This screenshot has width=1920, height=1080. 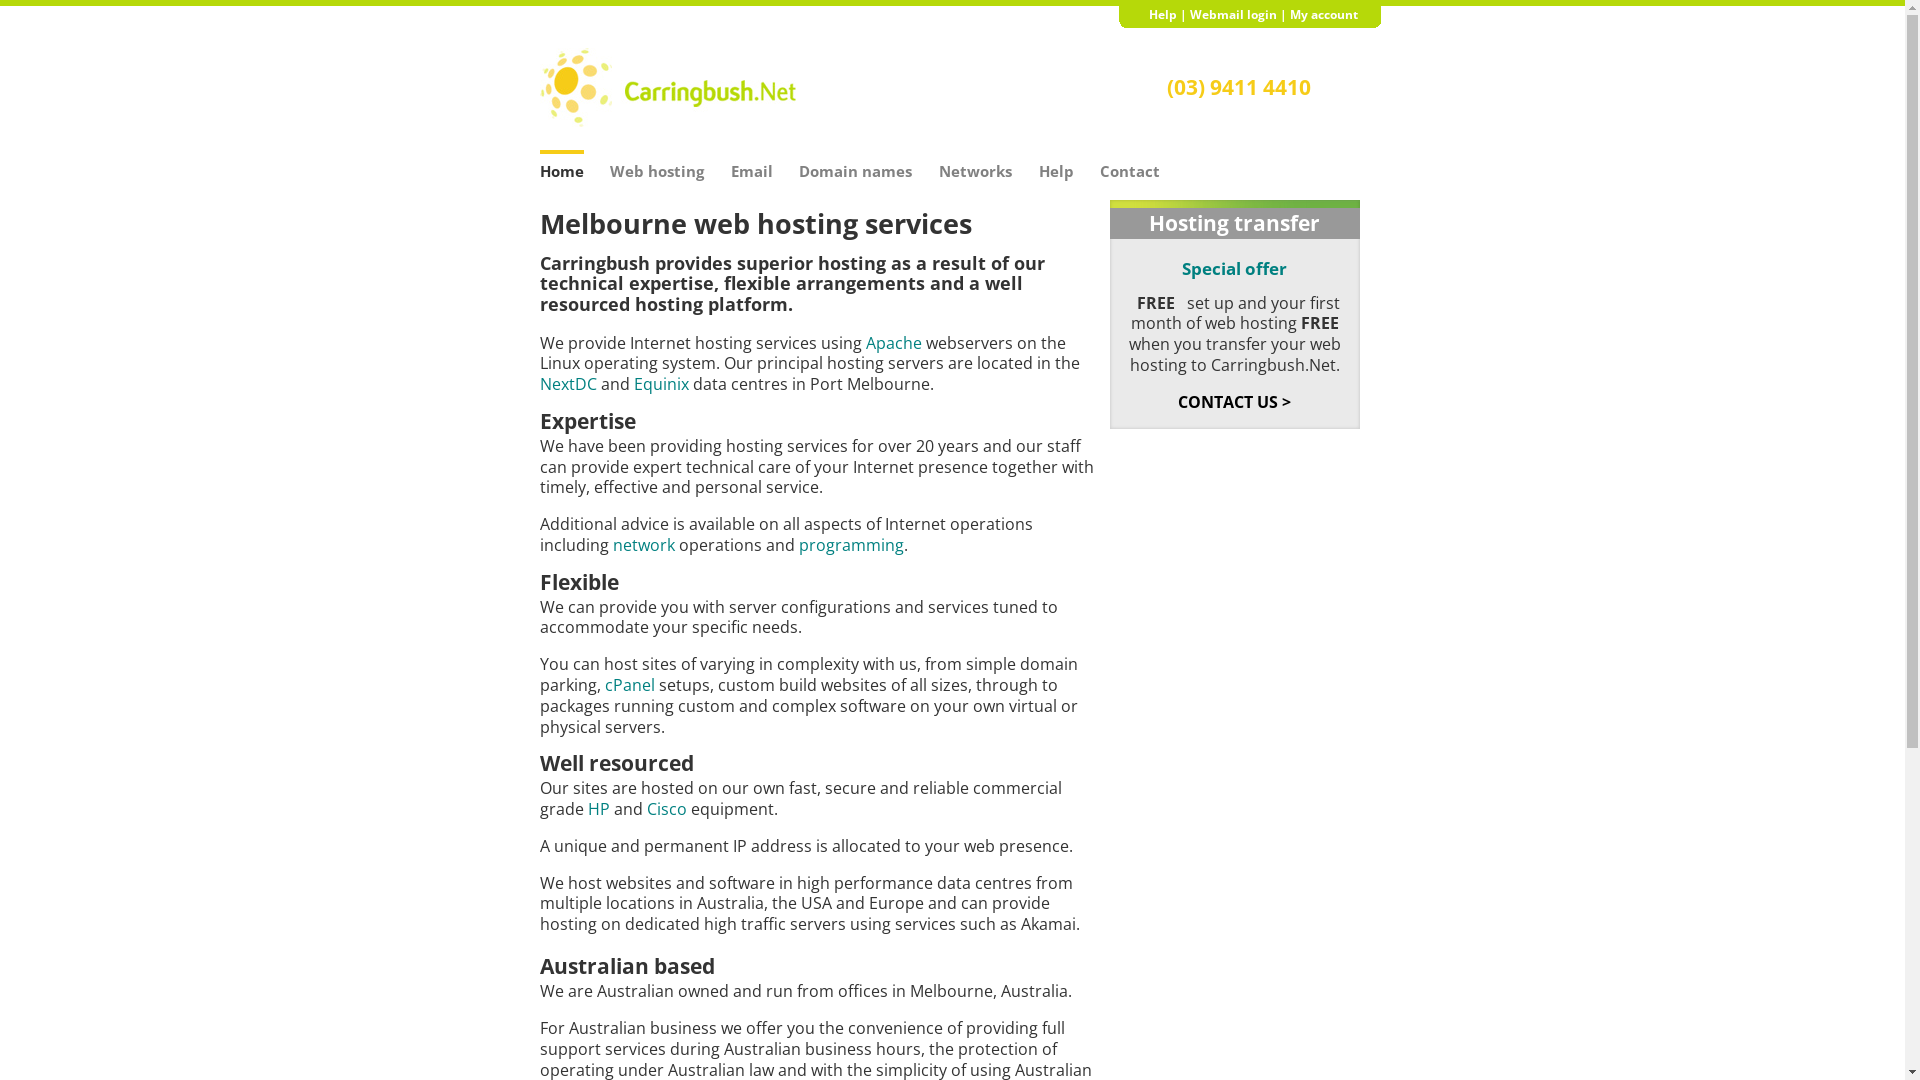 I want to click on CONTACT US >, so click(x=1234, y=402).